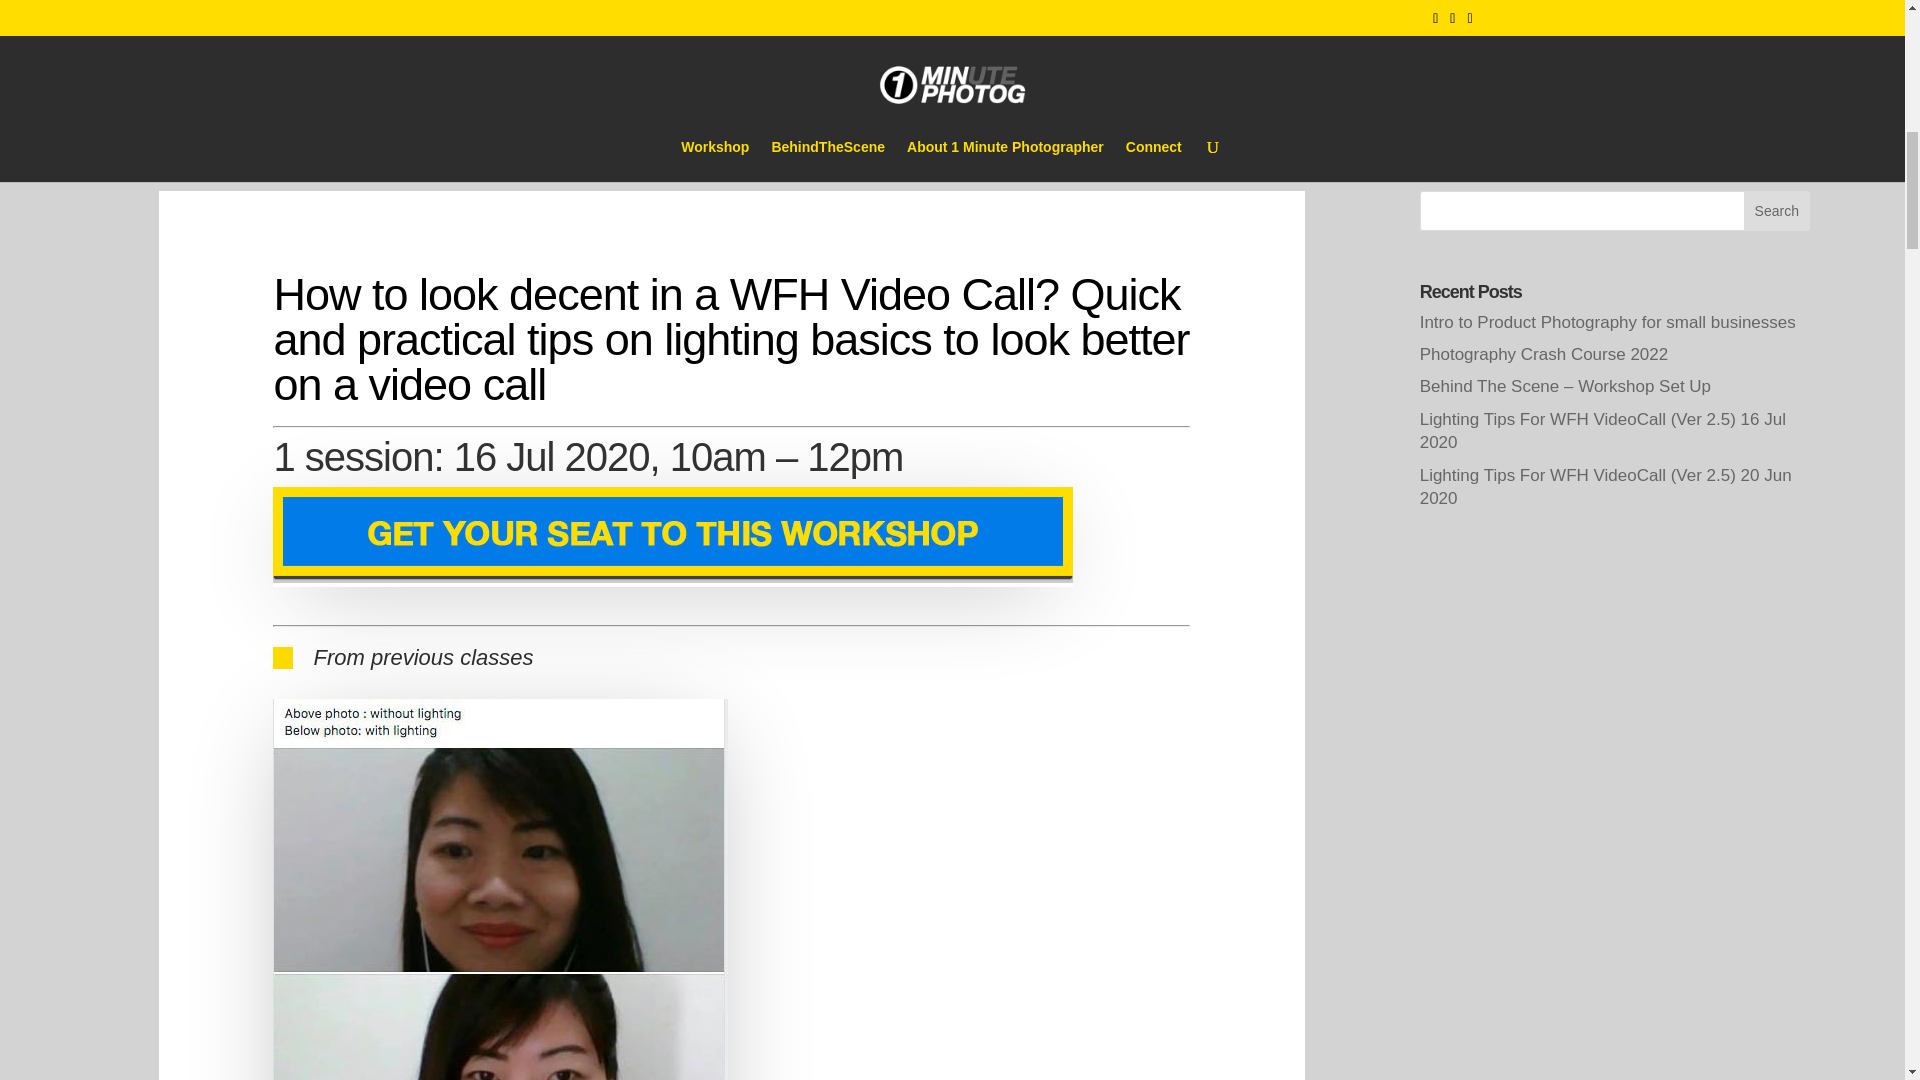  Describe the element at coordinates (1776, 211) in the screenshot. I see `Search` at that location.